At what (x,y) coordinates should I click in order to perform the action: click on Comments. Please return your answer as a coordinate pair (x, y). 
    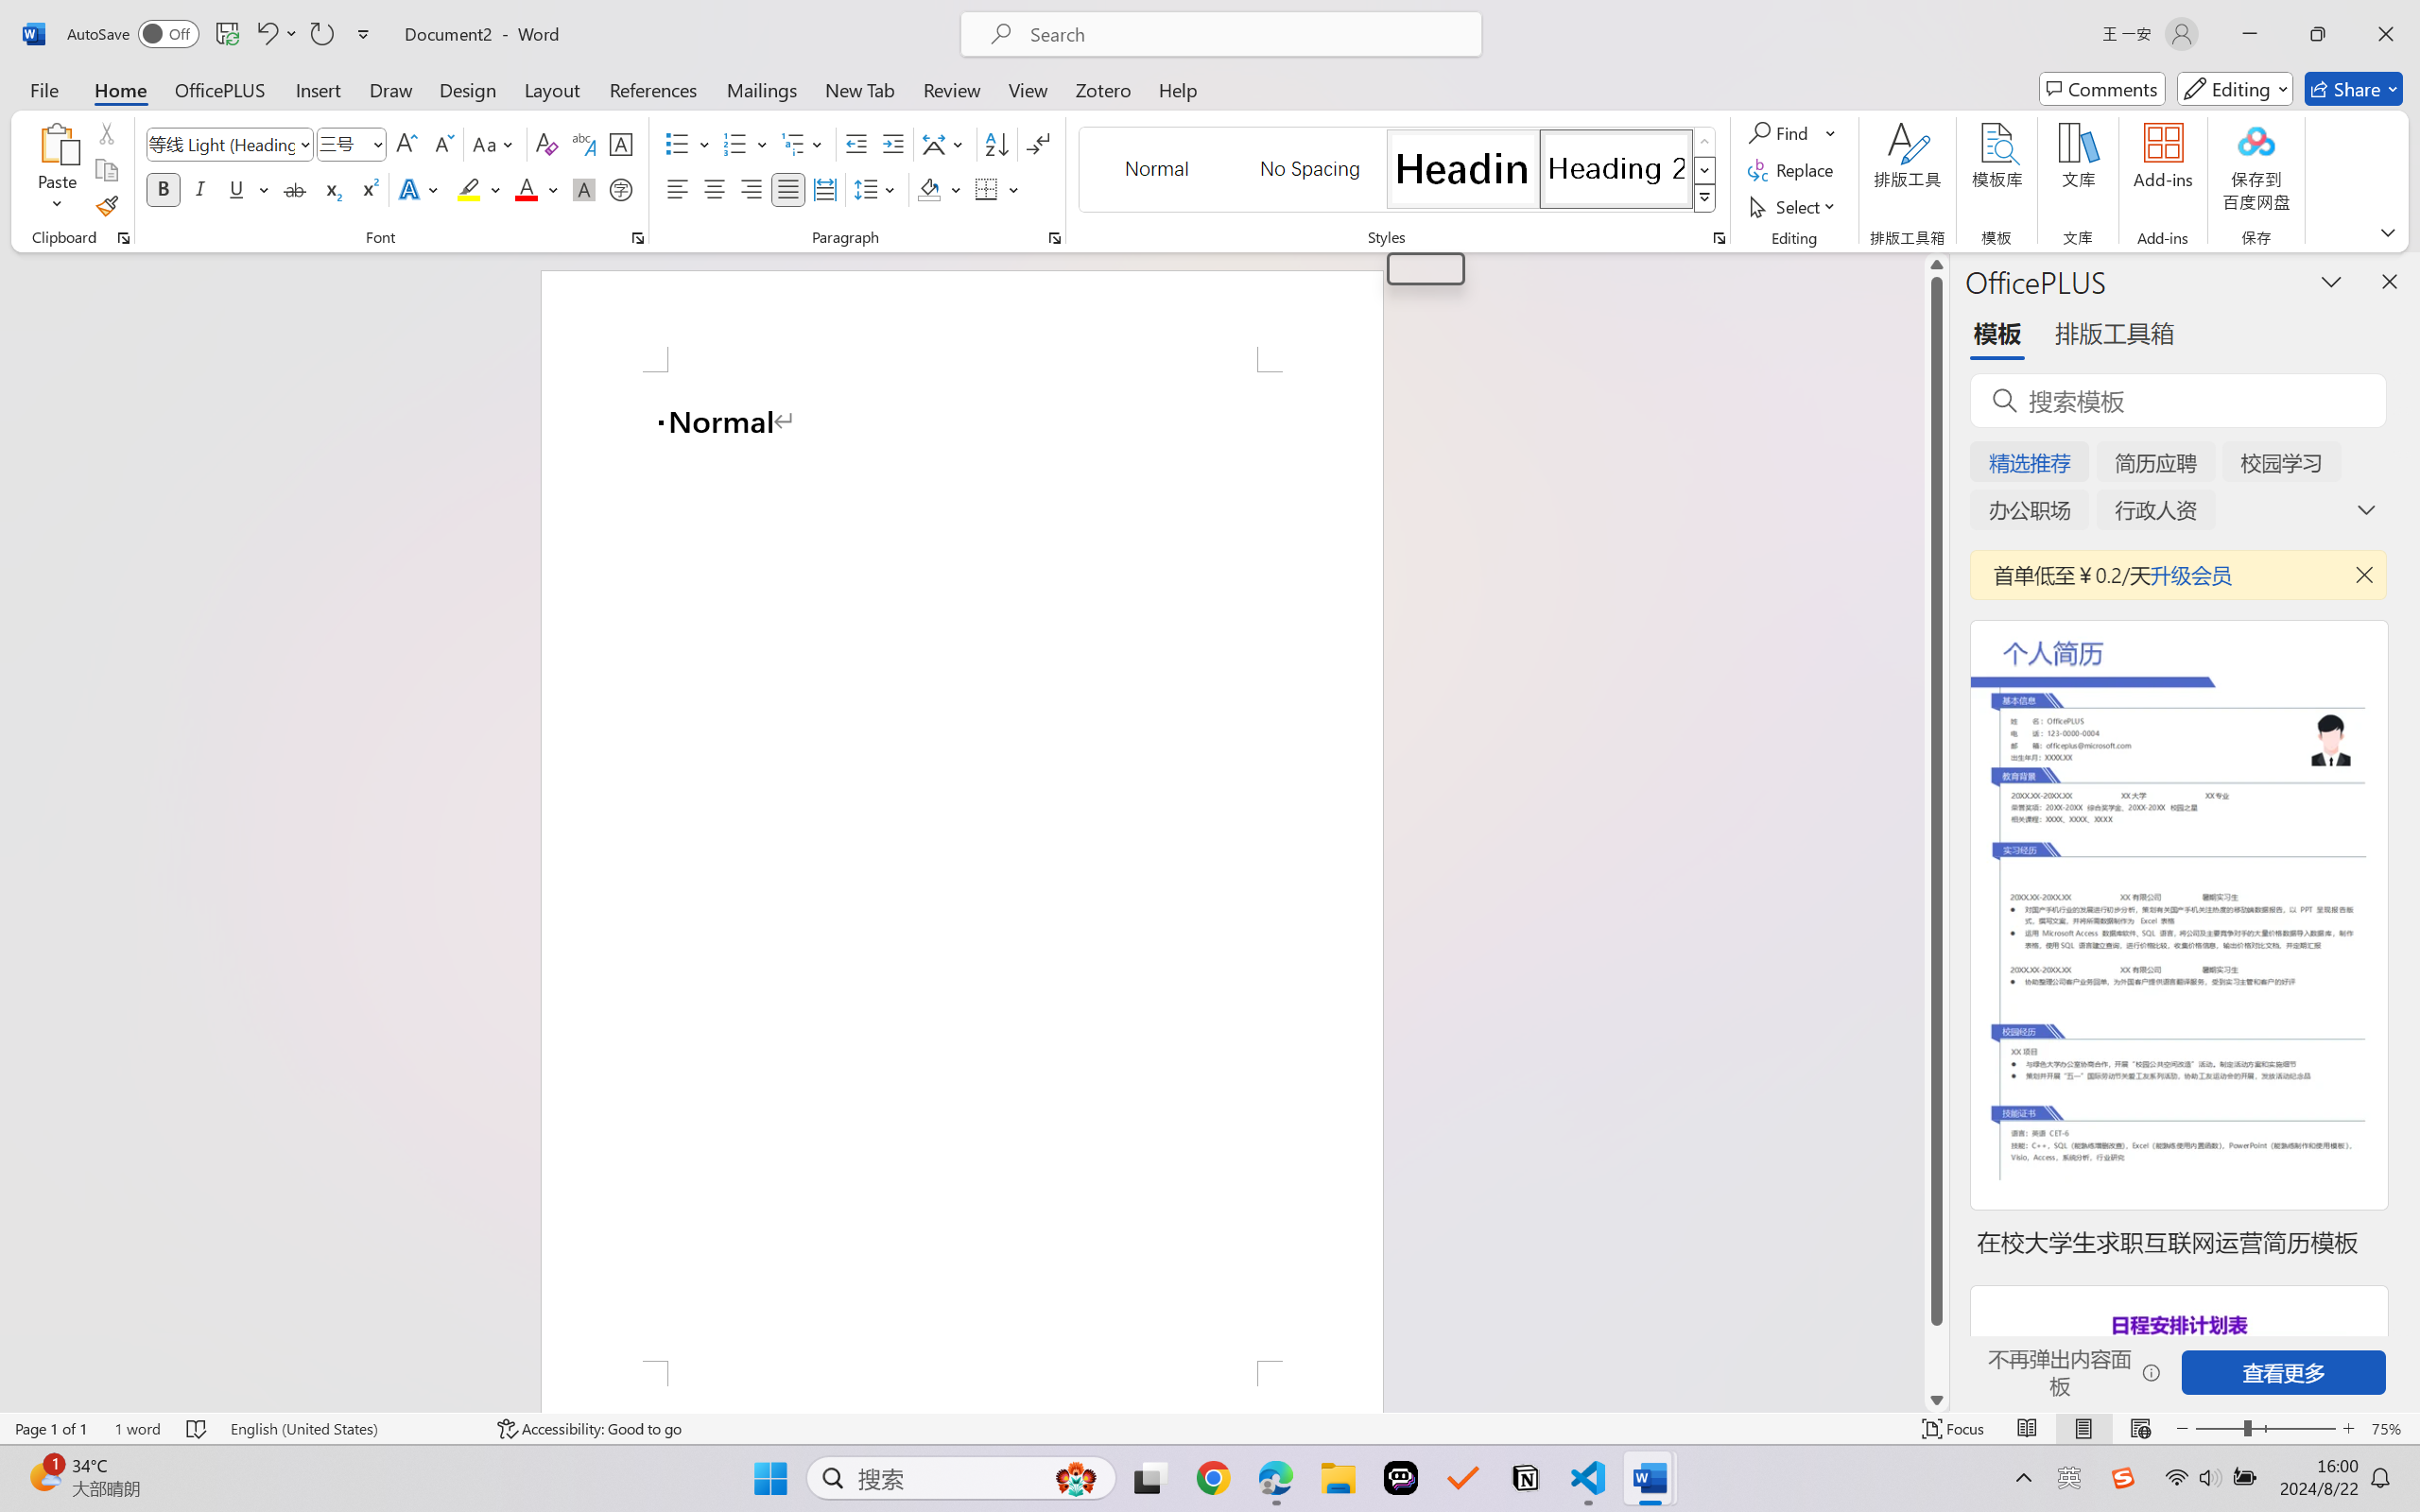
    Looking at the image, I should click on (2102, 89).